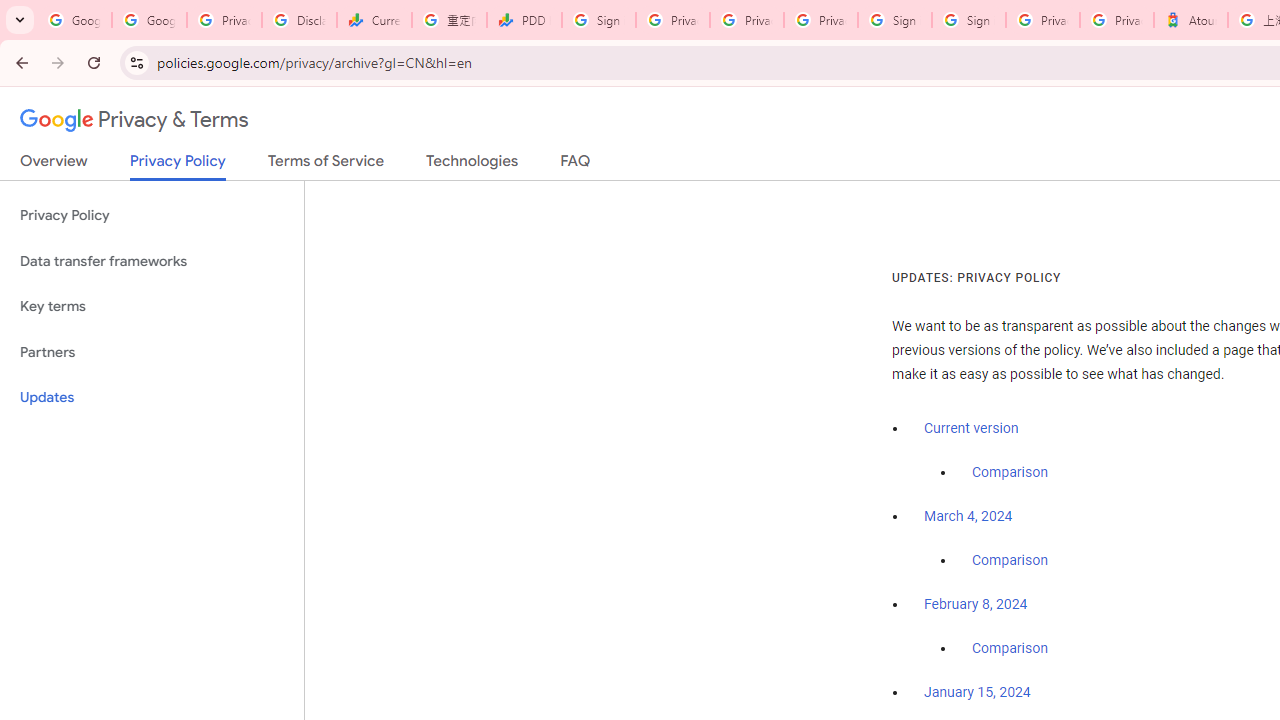 Image resolution: width=1280 pixels, height=720 pixels. Describe the element at coordinates (976, 605) in the screenshot. I see `February 8, 2024` at that location.